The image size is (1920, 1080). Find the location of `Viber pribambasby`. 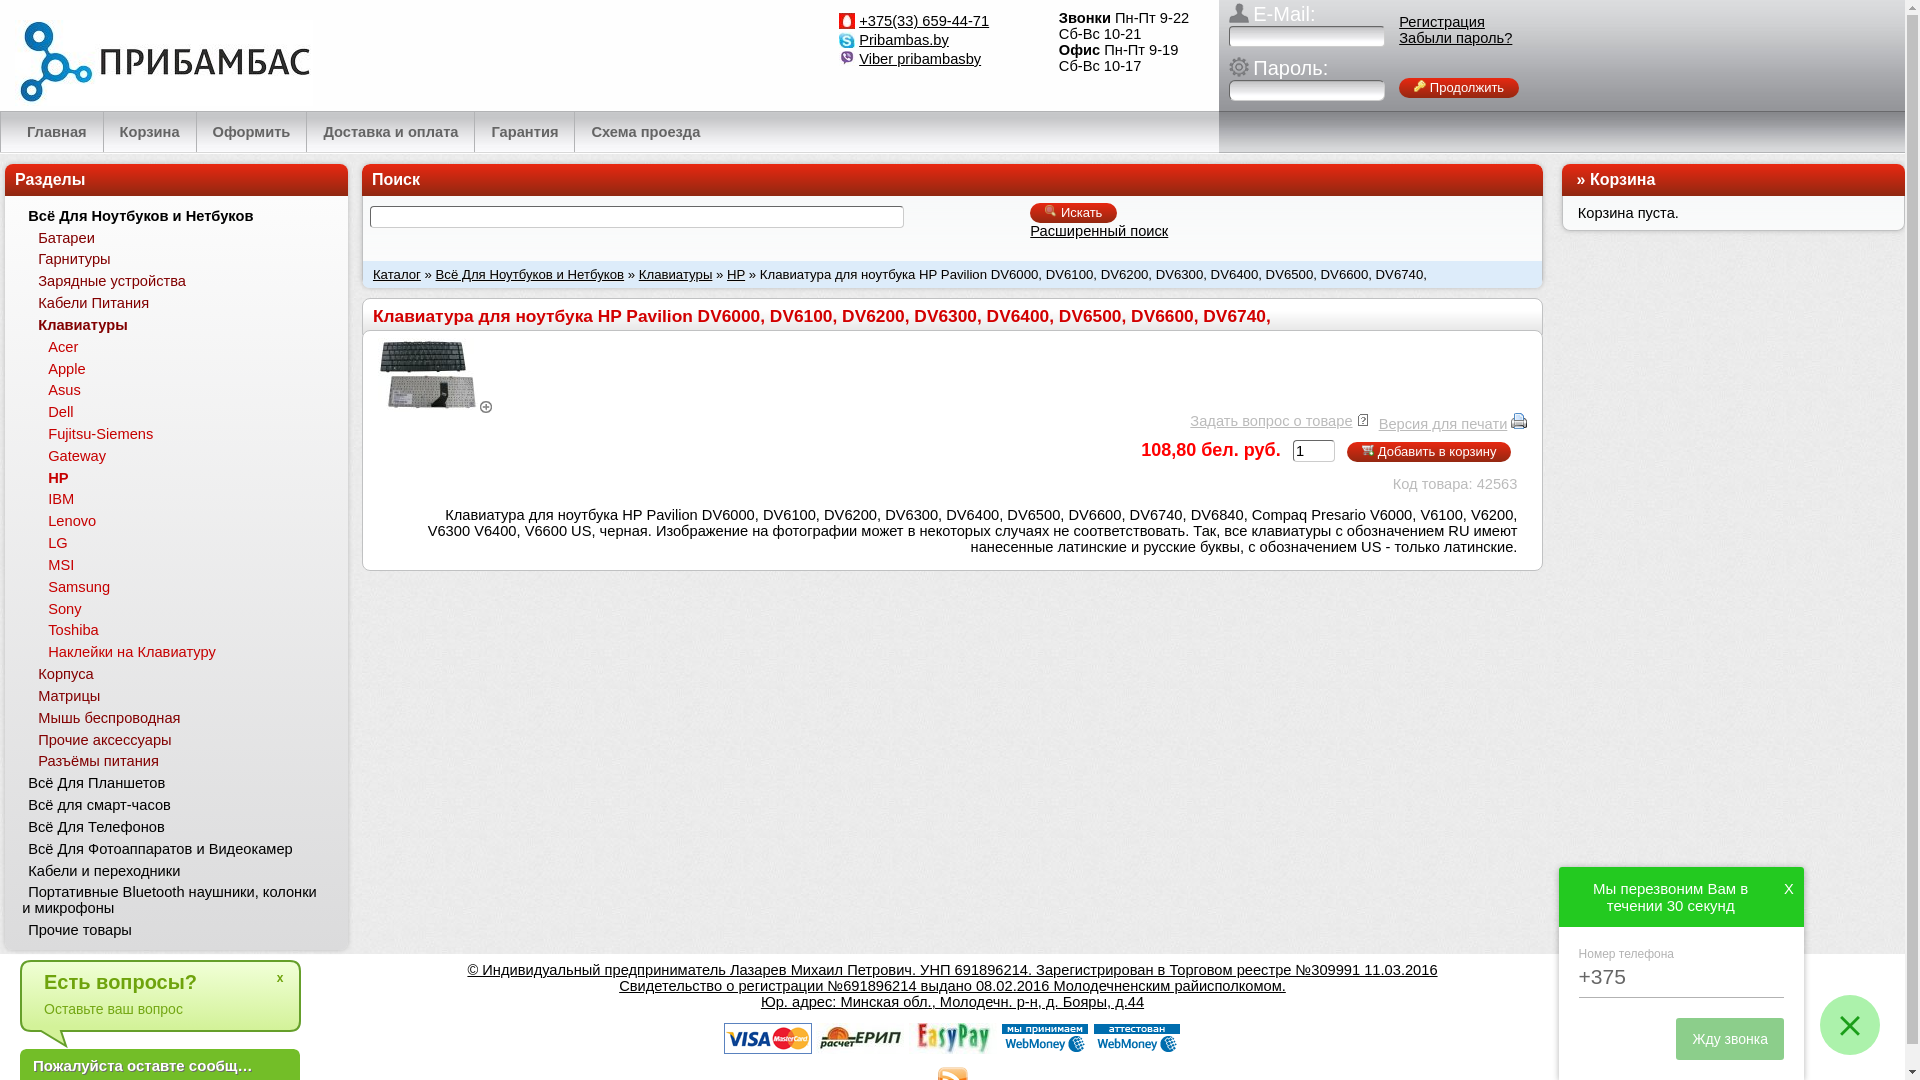

Viber pribambasby is located at coordinates (920, 59).